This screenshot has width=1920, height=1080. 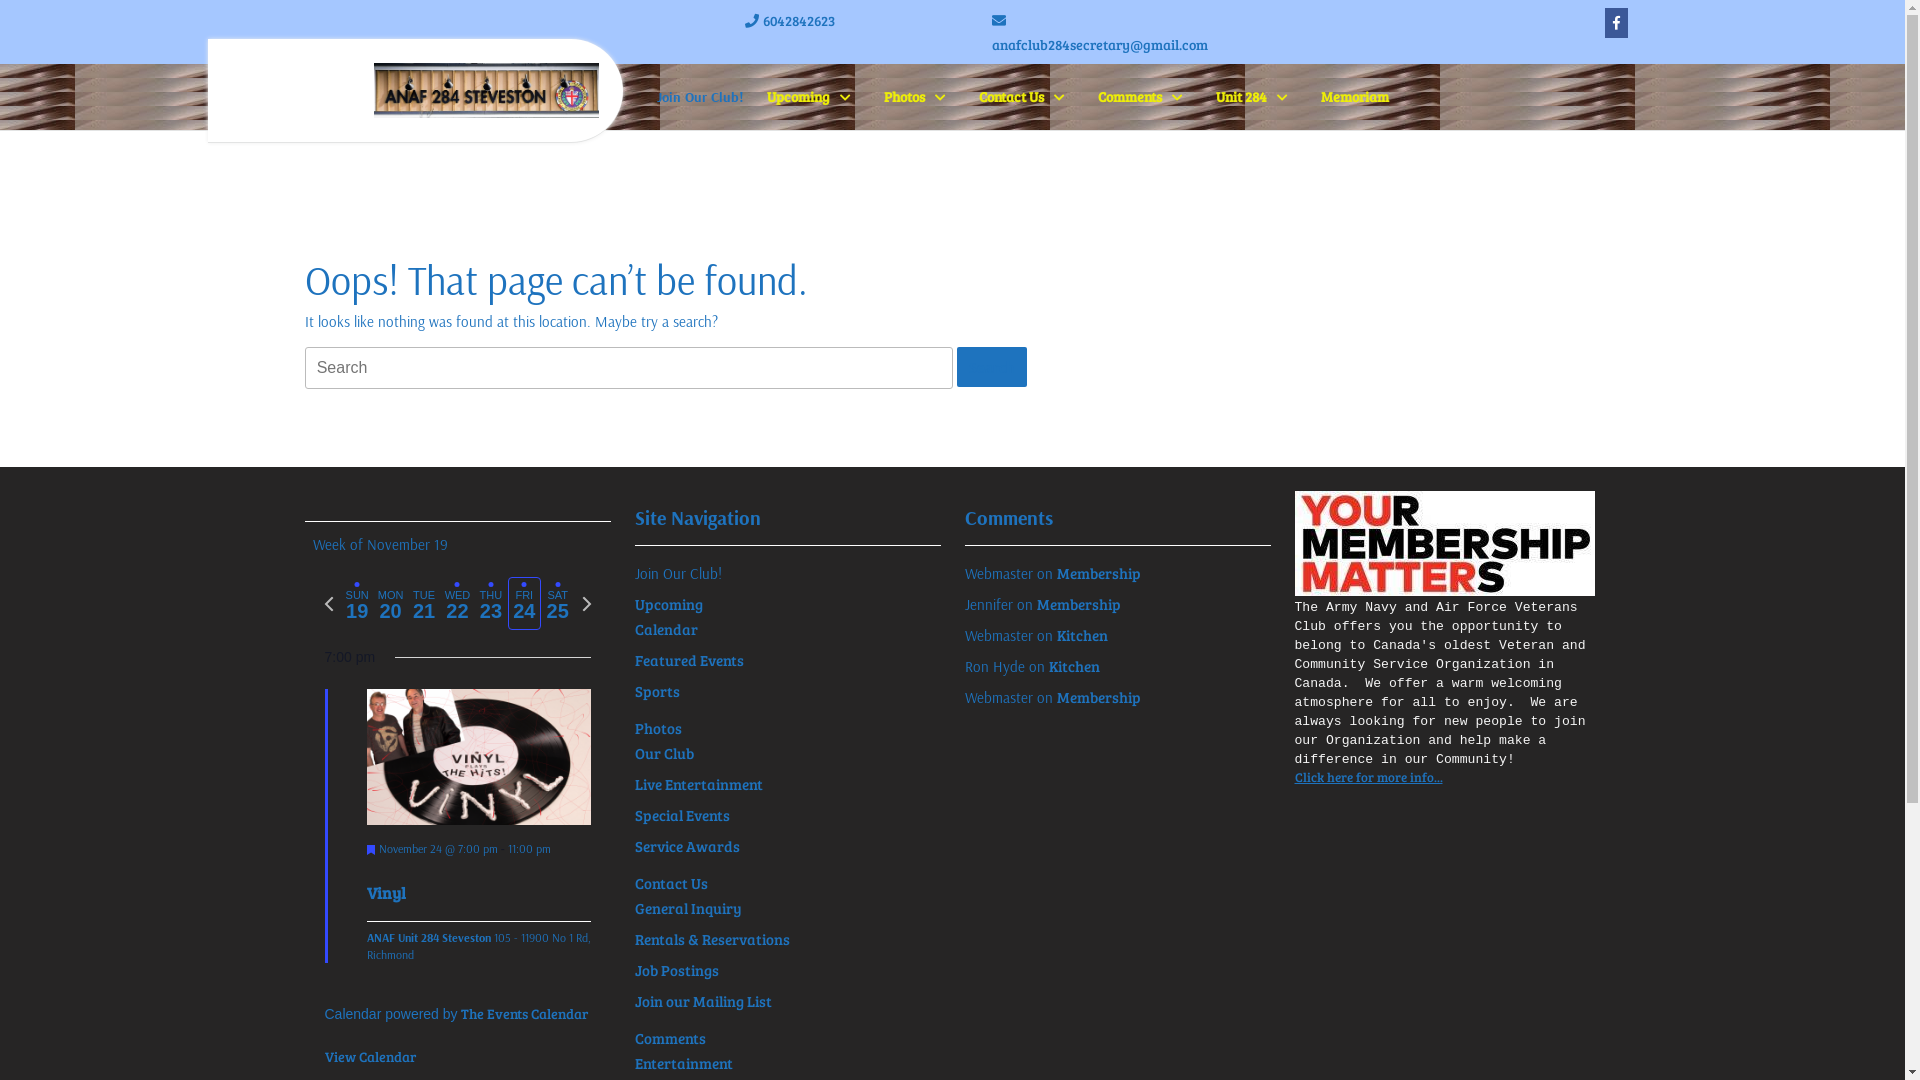 What do you see at coordinates (524, 604) in the screenshot?
I see `FRI
24` at bounding box center [524, 604].